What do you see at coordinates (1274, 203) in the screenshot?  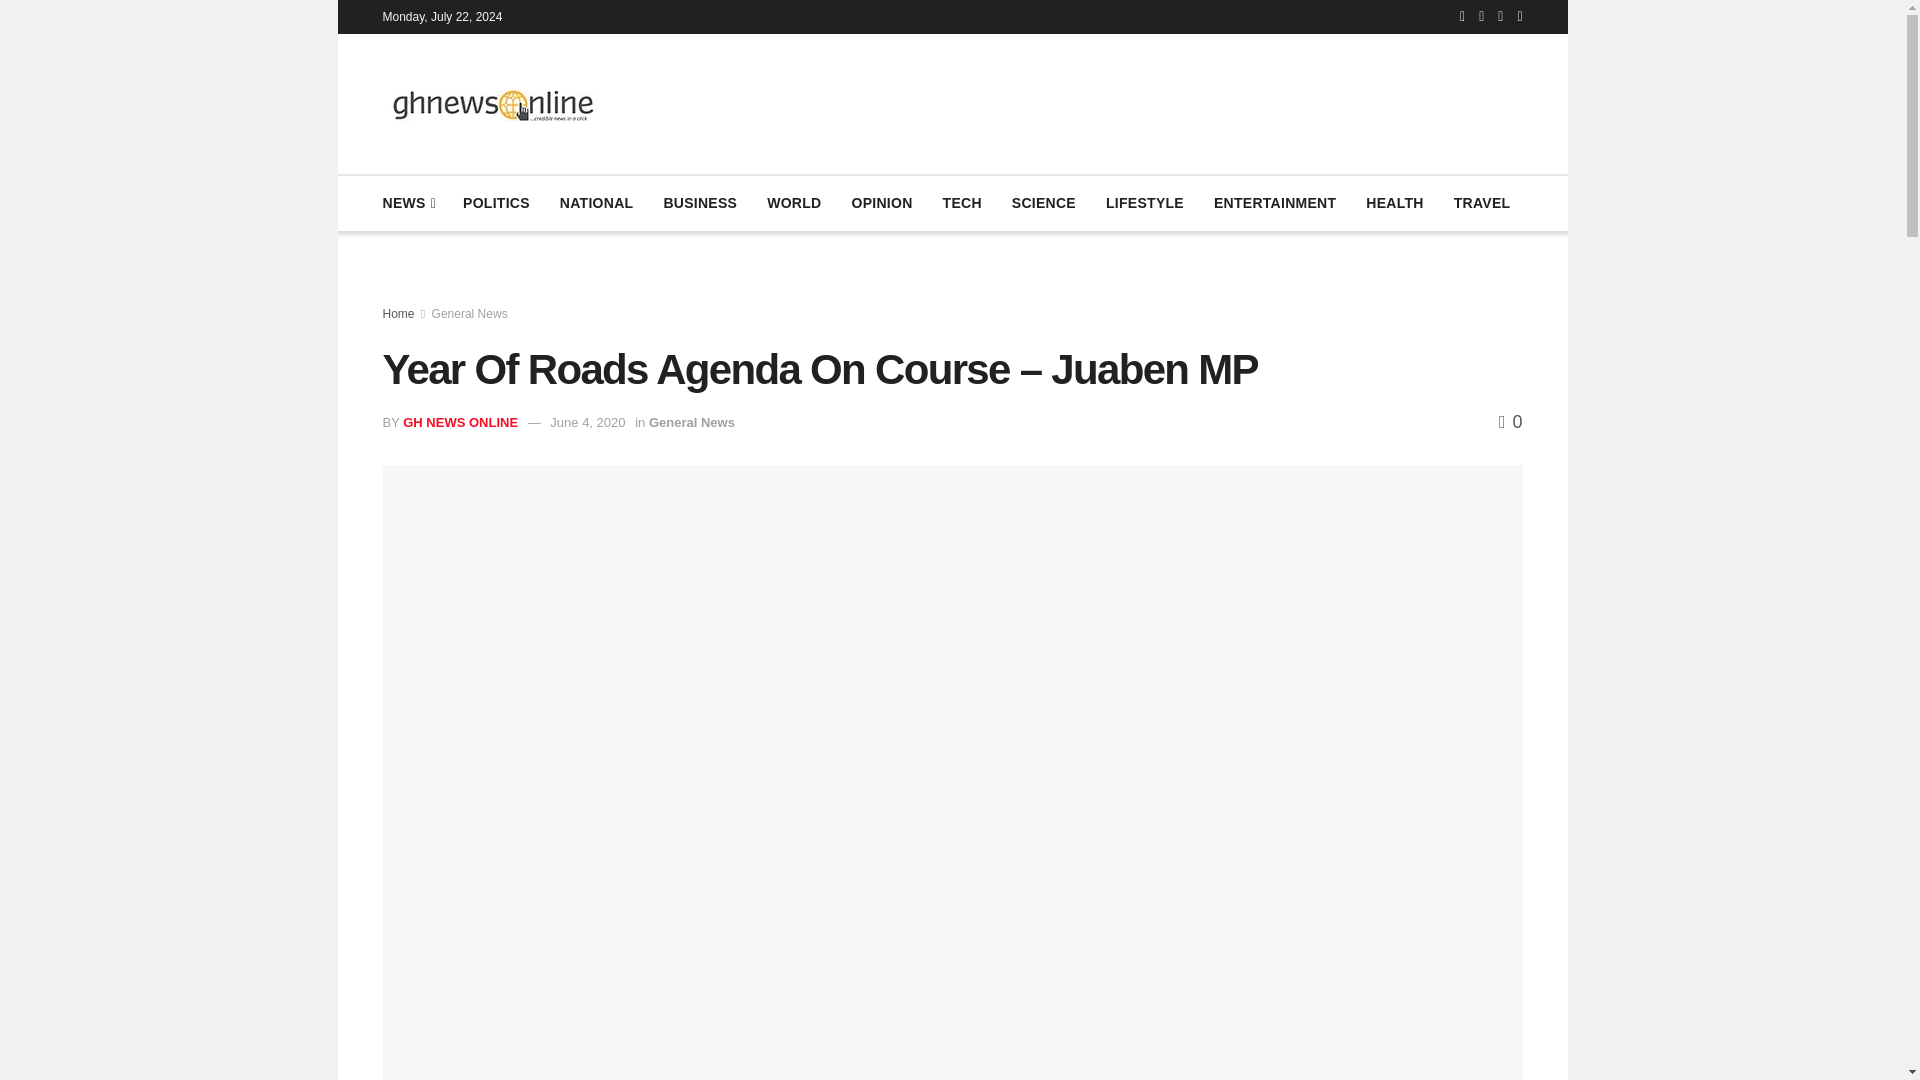 I see `ENTERTAINMENT` at bounding box center [1274, 203].